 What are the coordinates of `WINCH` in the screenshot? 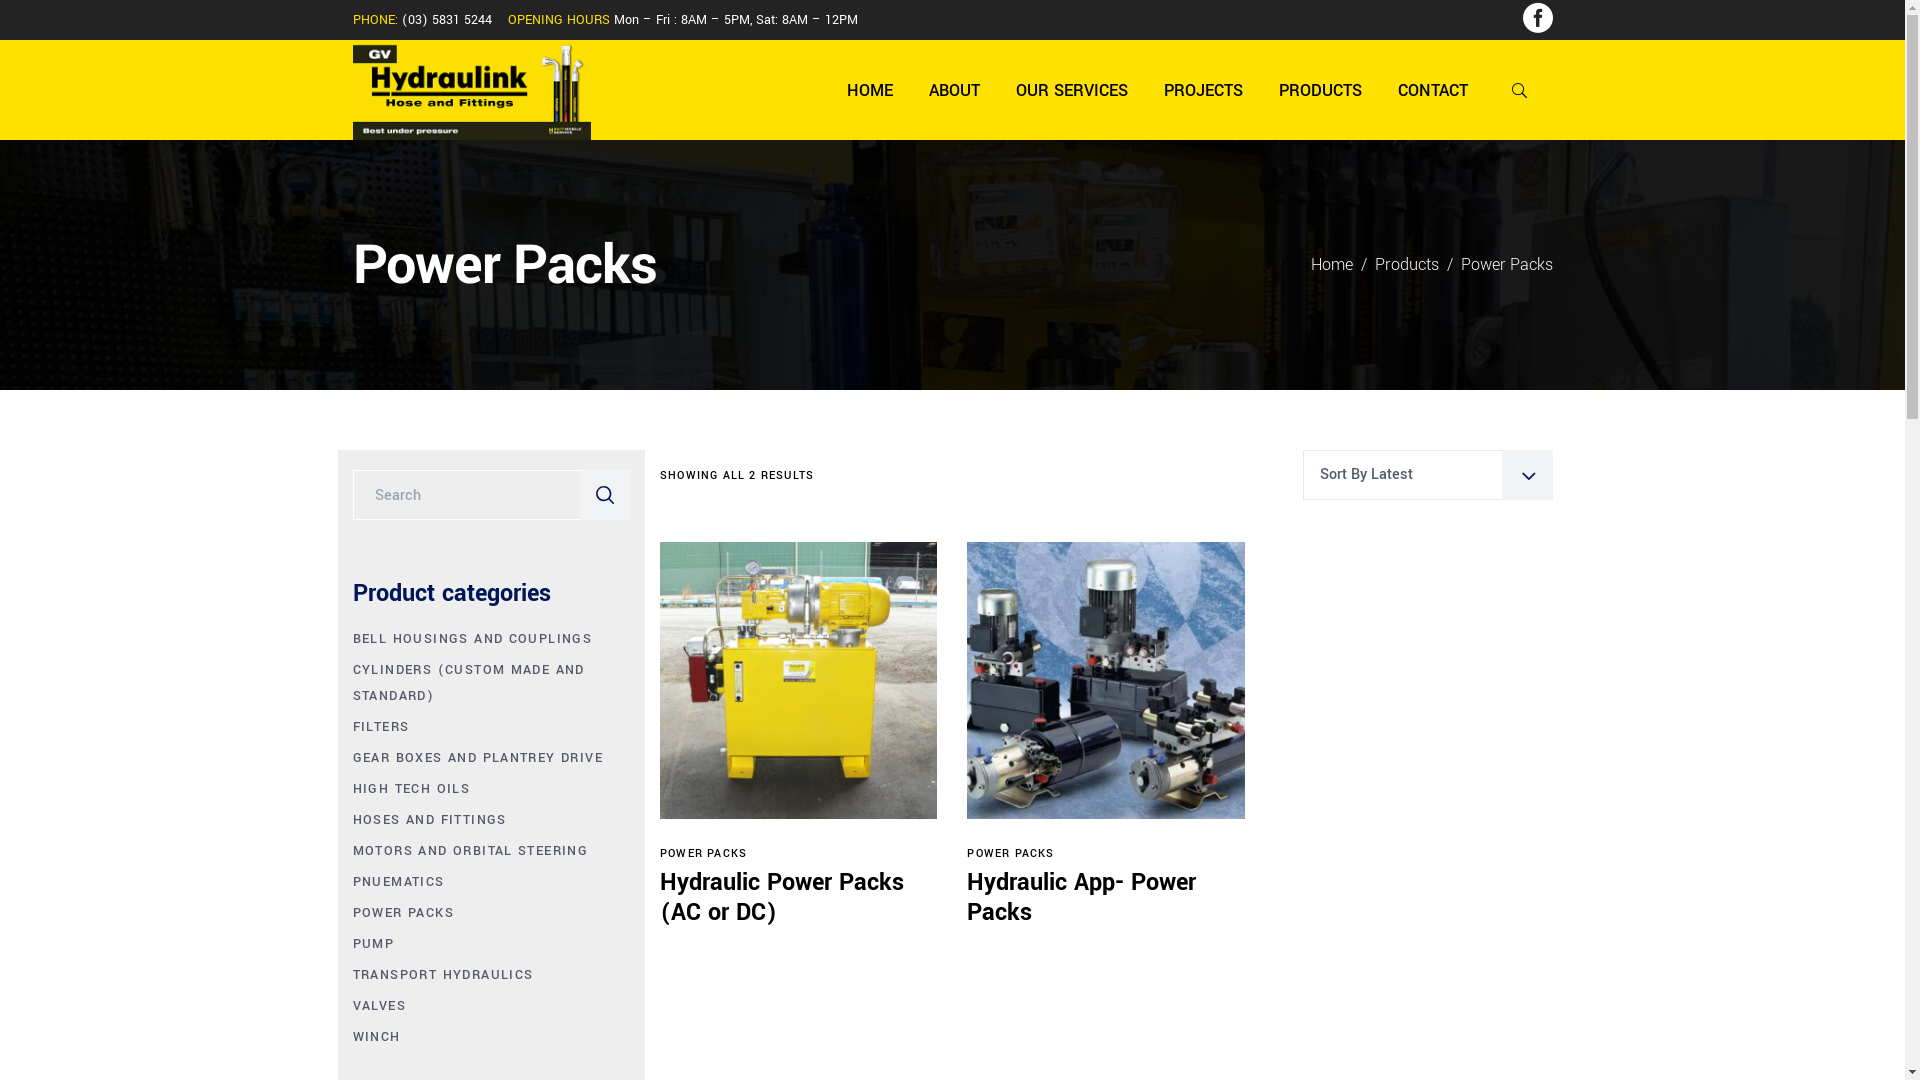 It's located at (384, 1037).